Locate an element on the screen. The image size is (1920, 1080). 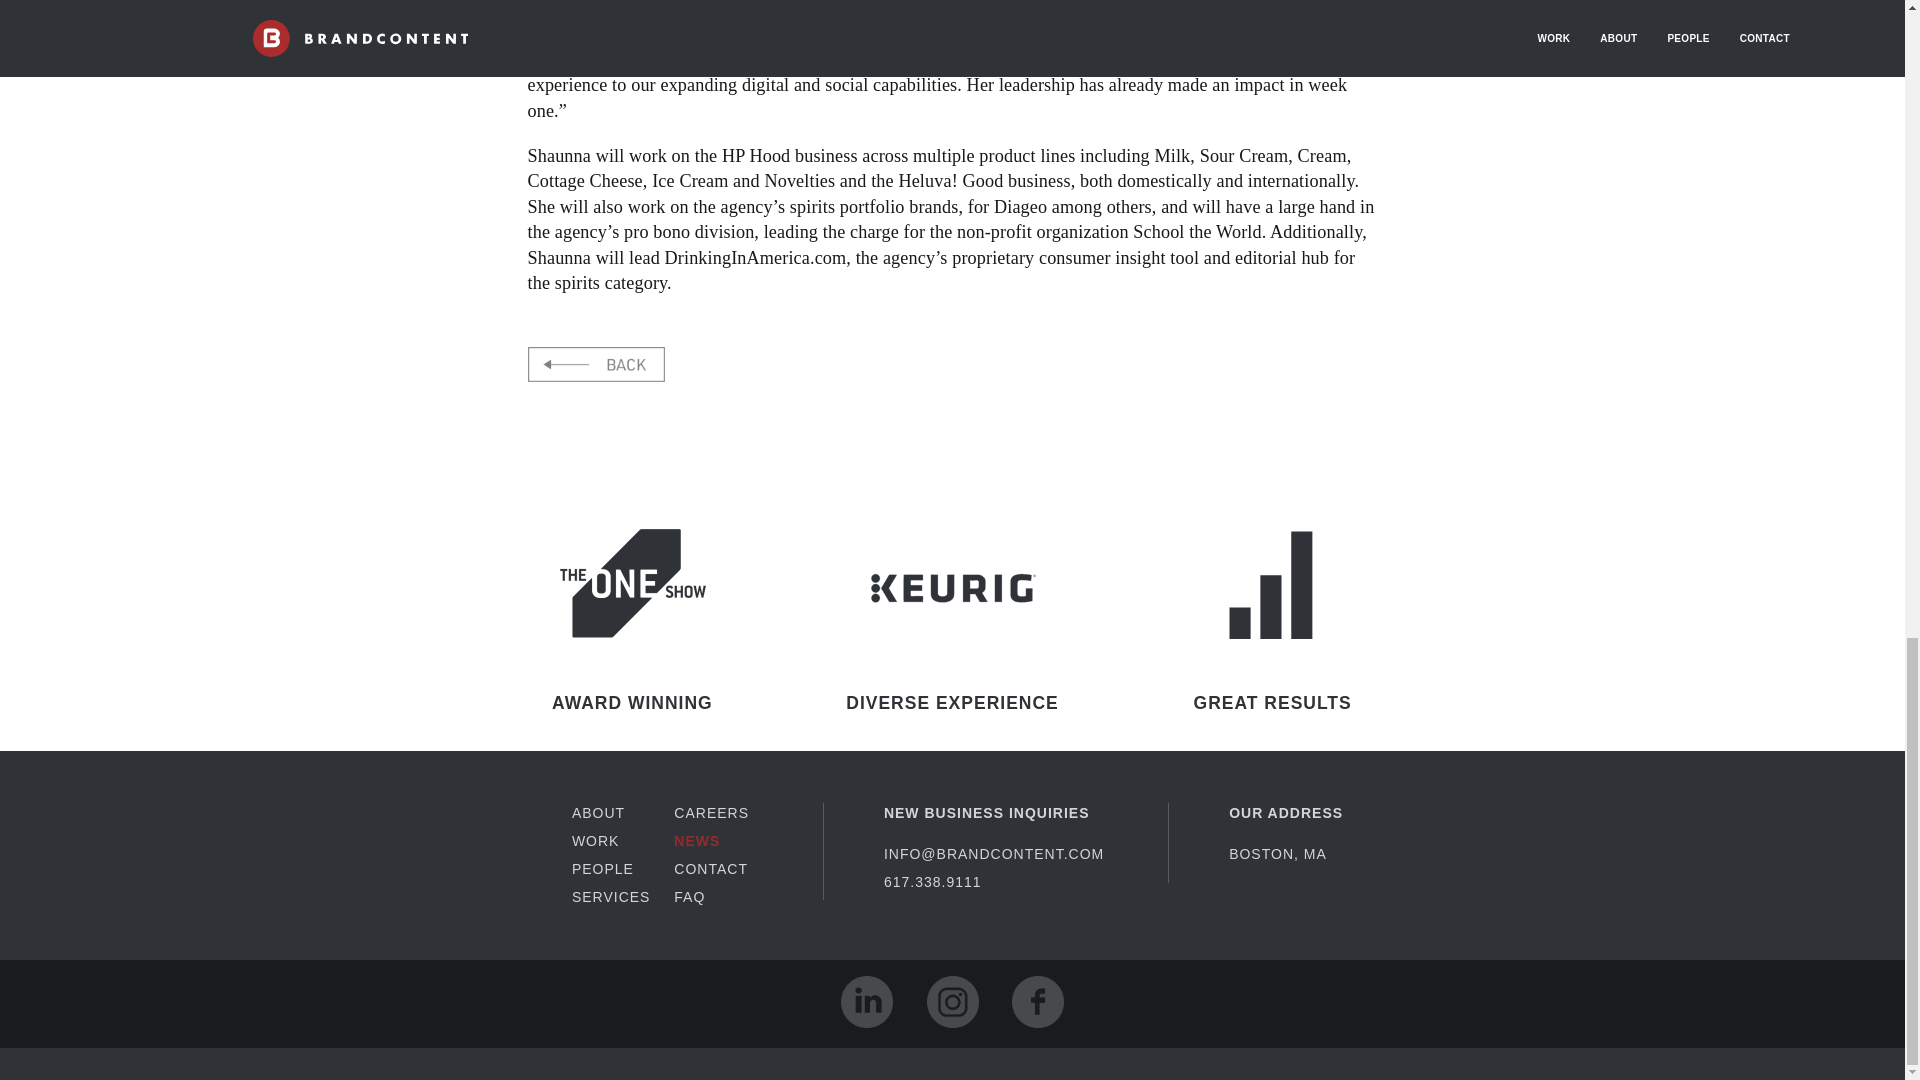
NEWS is located at coordinates (710, 841).